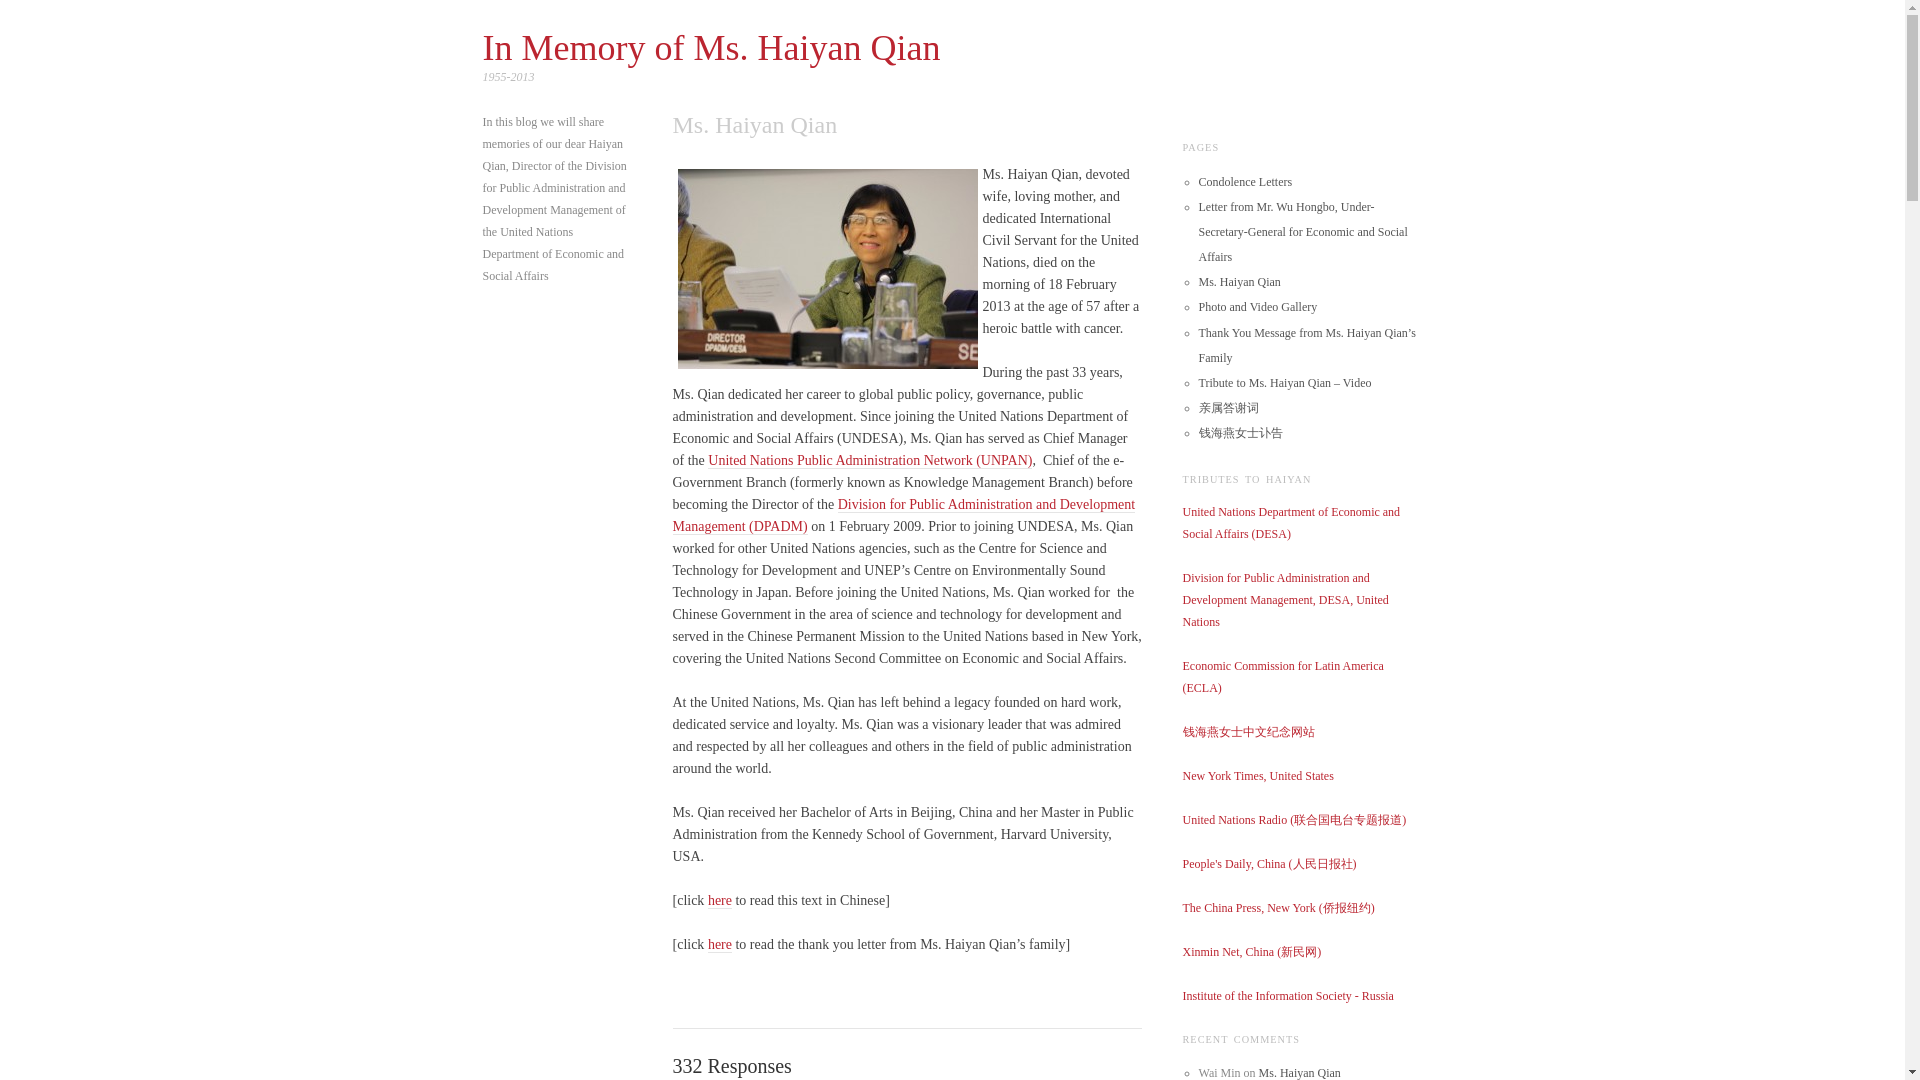 The image size is (1920, 1080). I want to click on here, so click(720, 901).